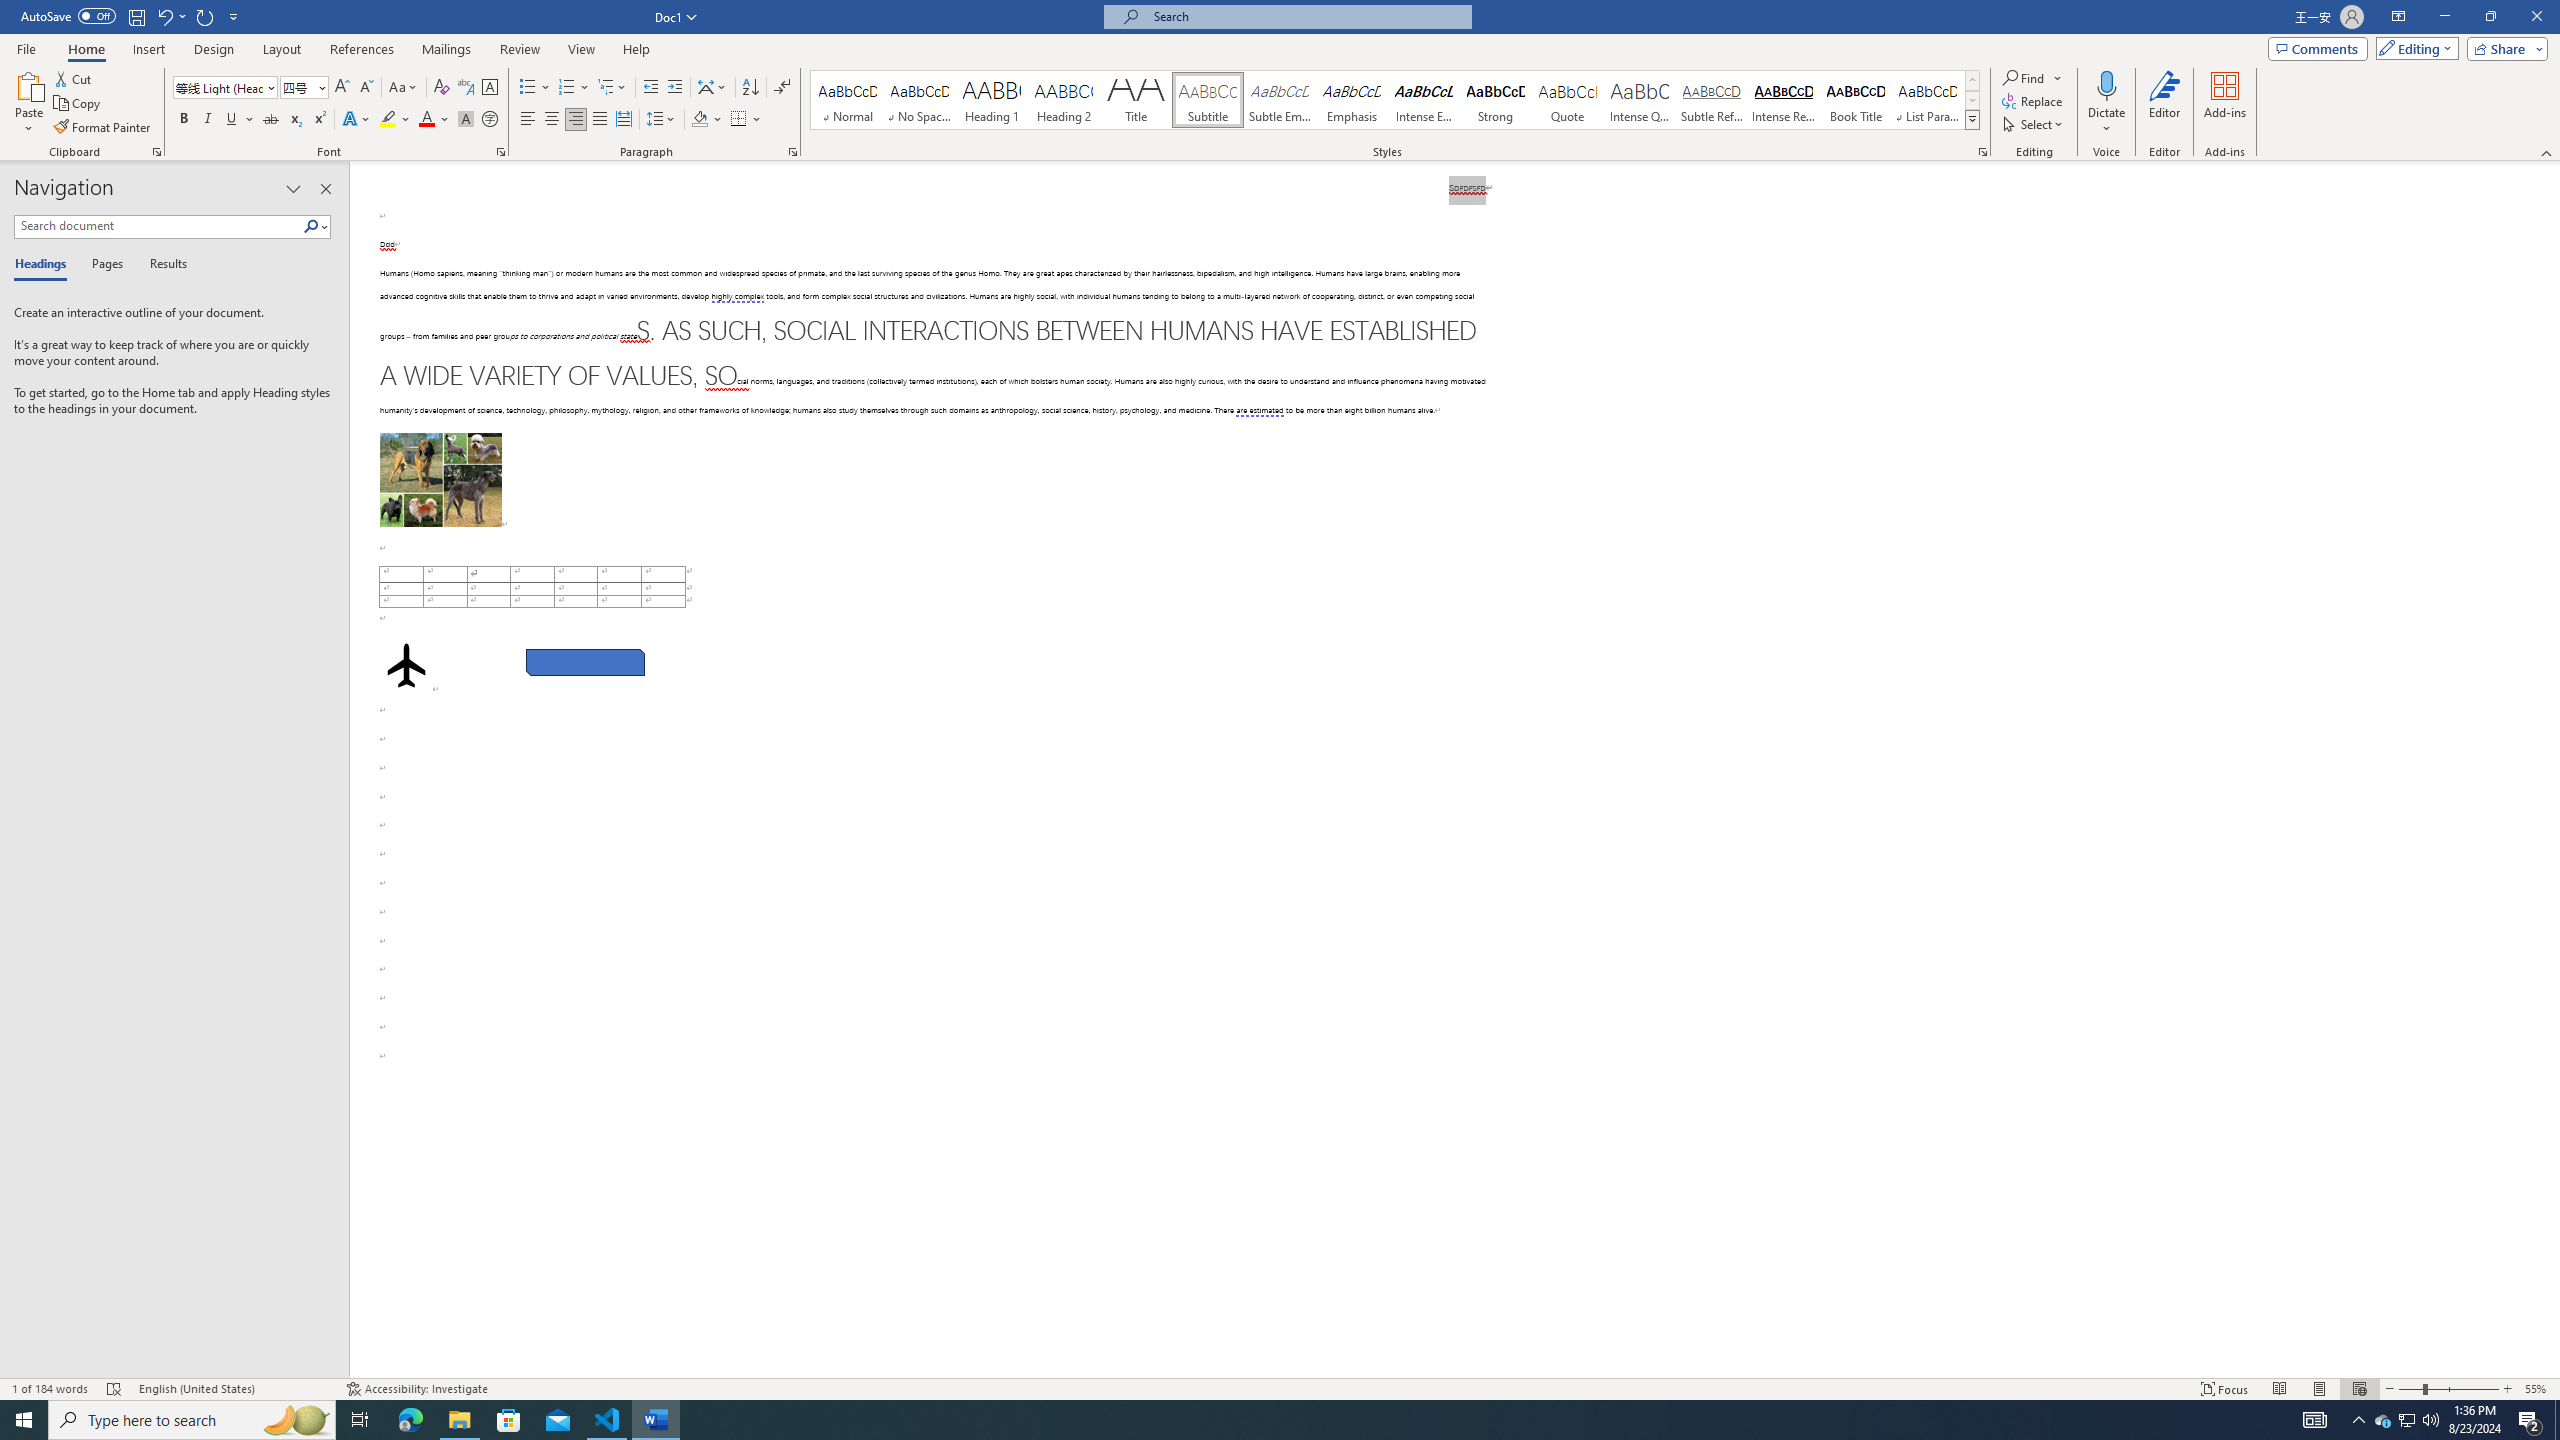 This screenshot has height=1440, width=2560. I want to click on Help, so click(636, 49).